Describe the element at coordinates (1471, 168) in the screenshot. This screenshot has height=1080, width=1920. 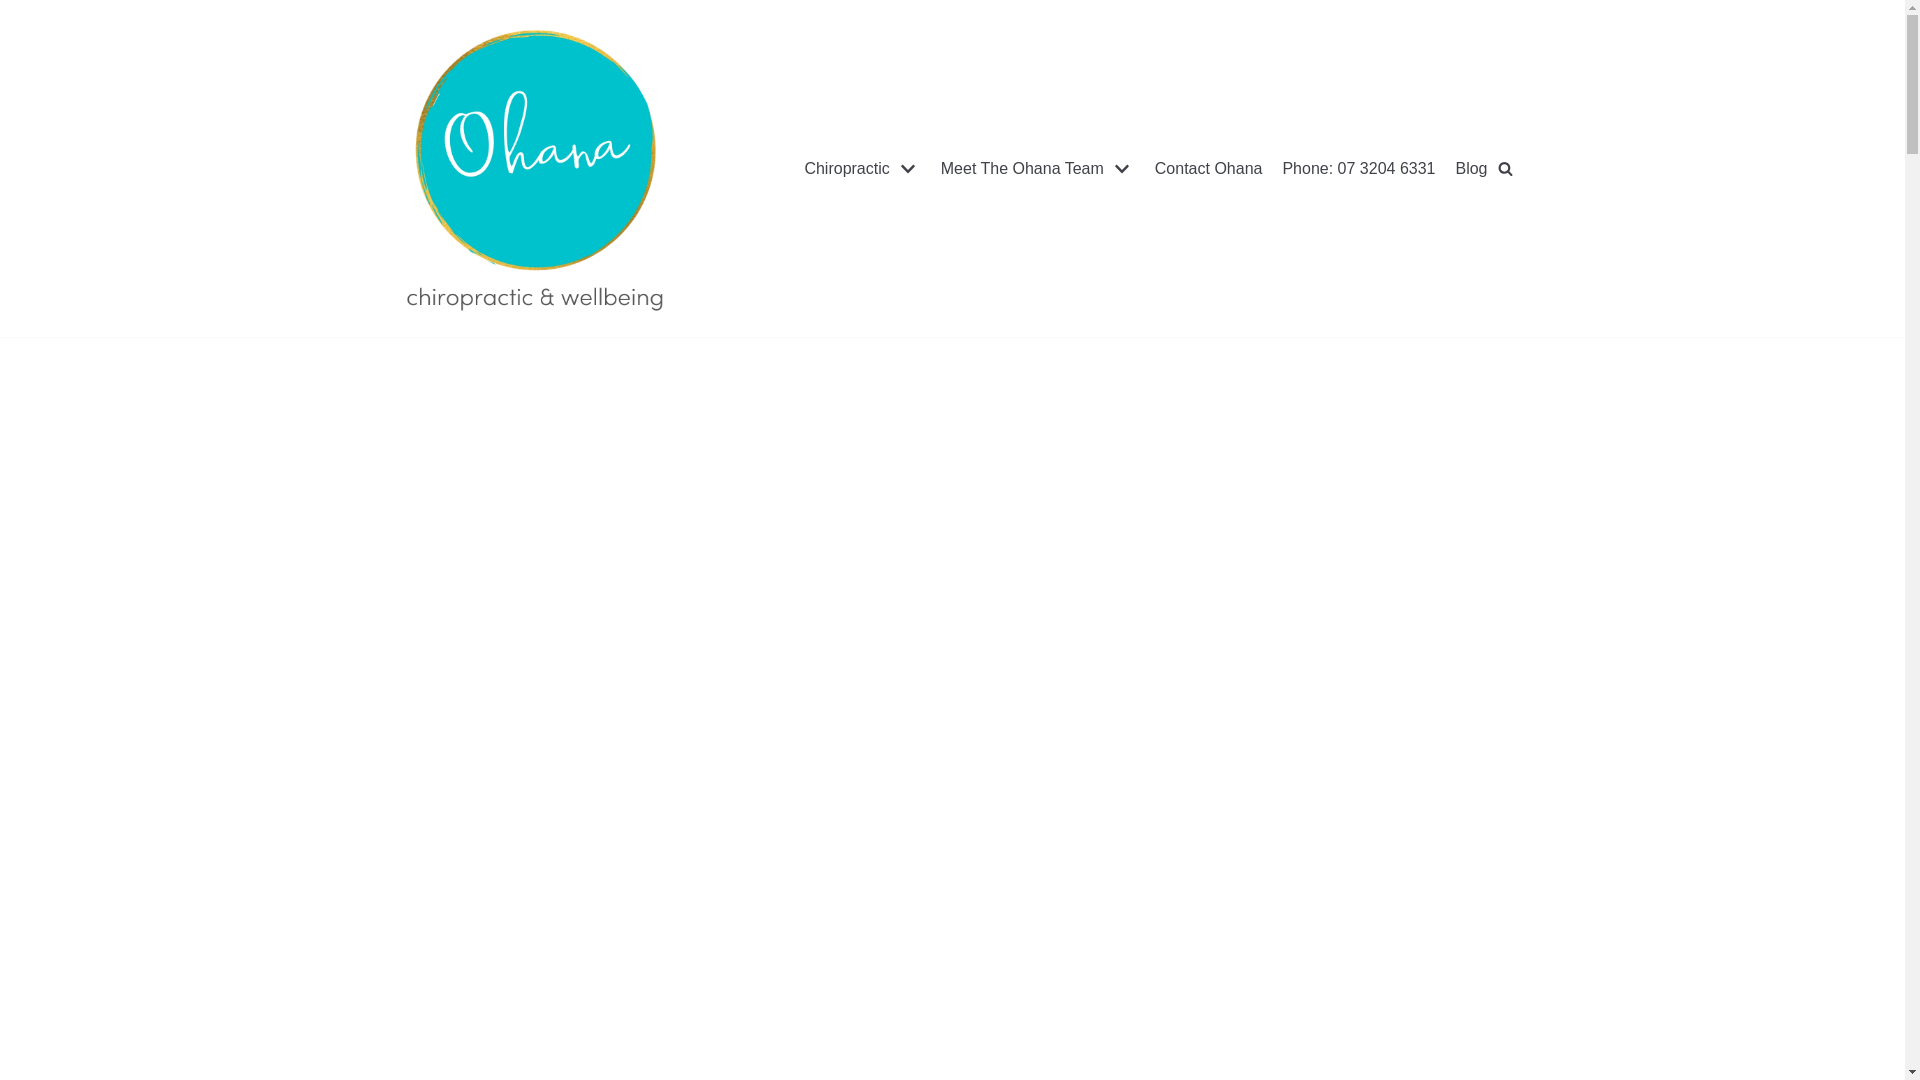
I see `Blog` at that location.